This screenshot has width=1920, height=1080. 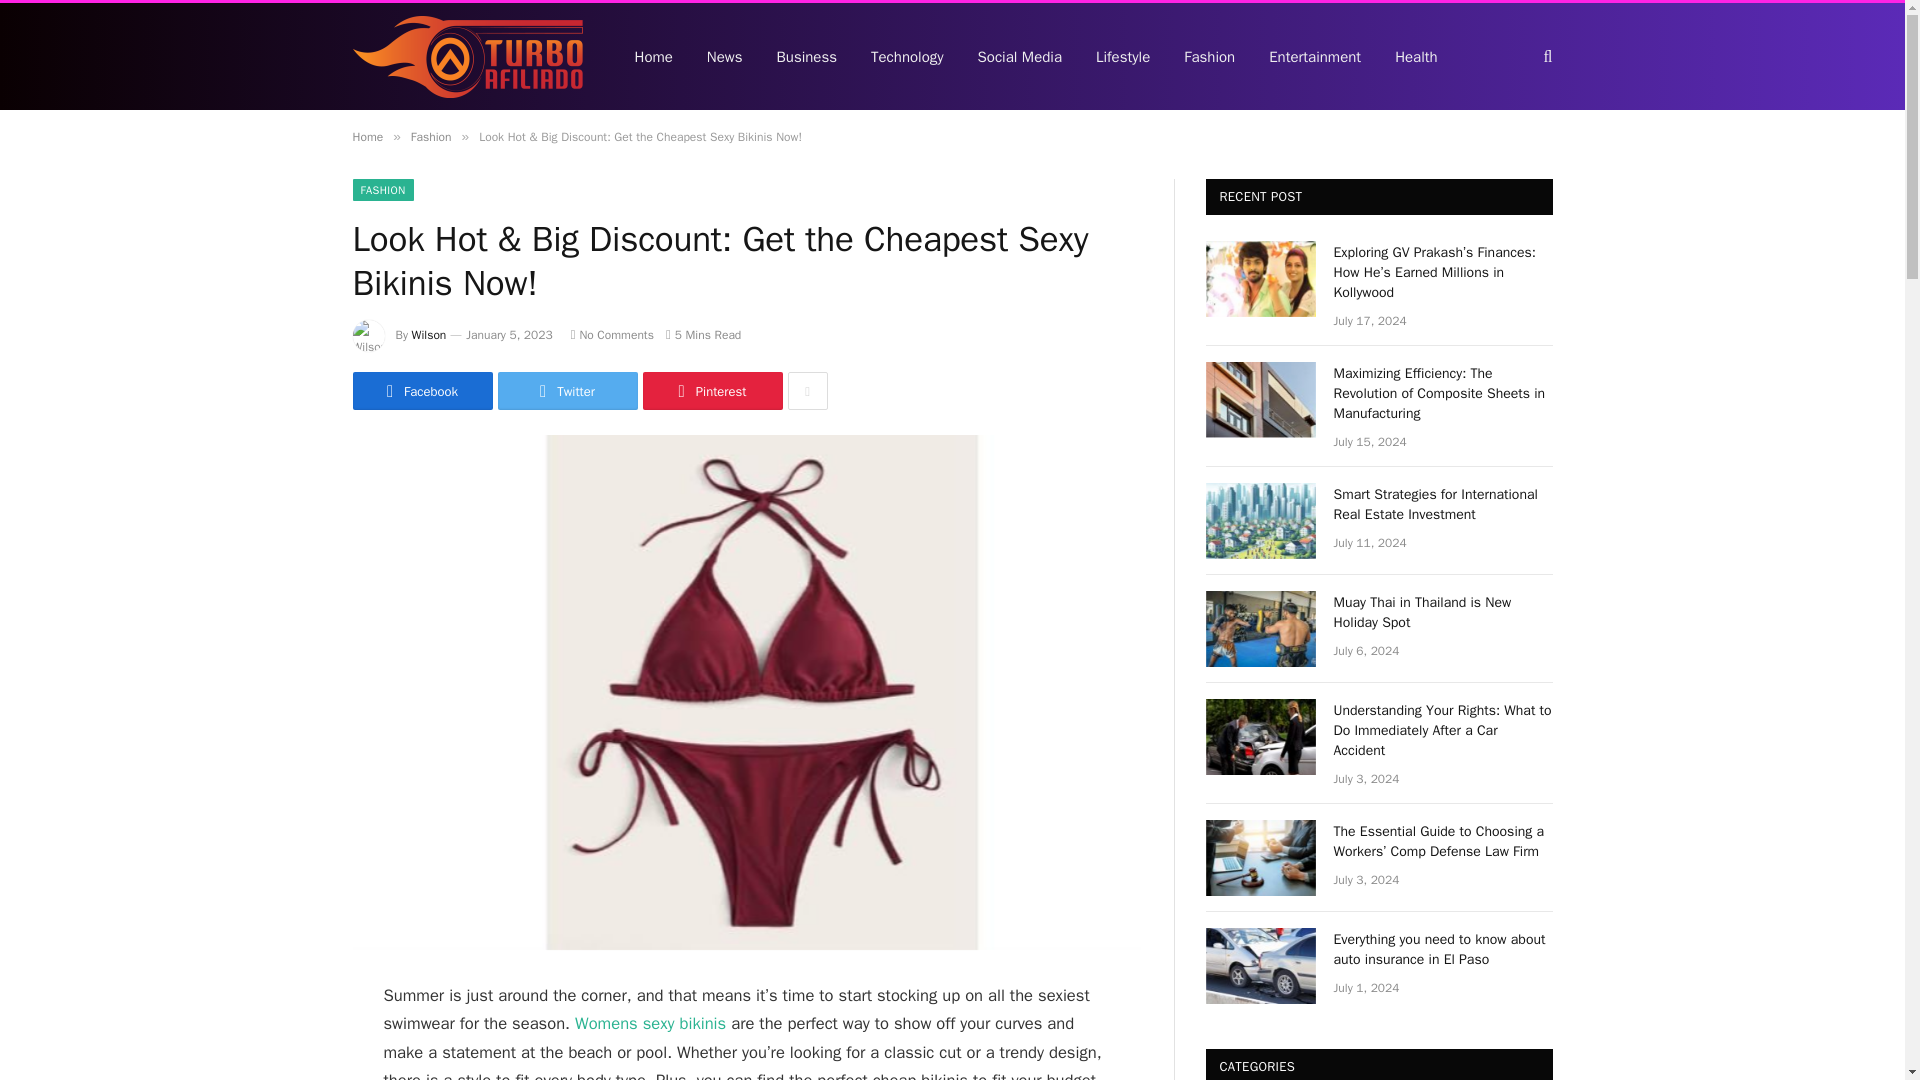 What do you see at coordinates (430, 136) in the screenshot?
I see `Fashion` at bounding box center [430, 136].